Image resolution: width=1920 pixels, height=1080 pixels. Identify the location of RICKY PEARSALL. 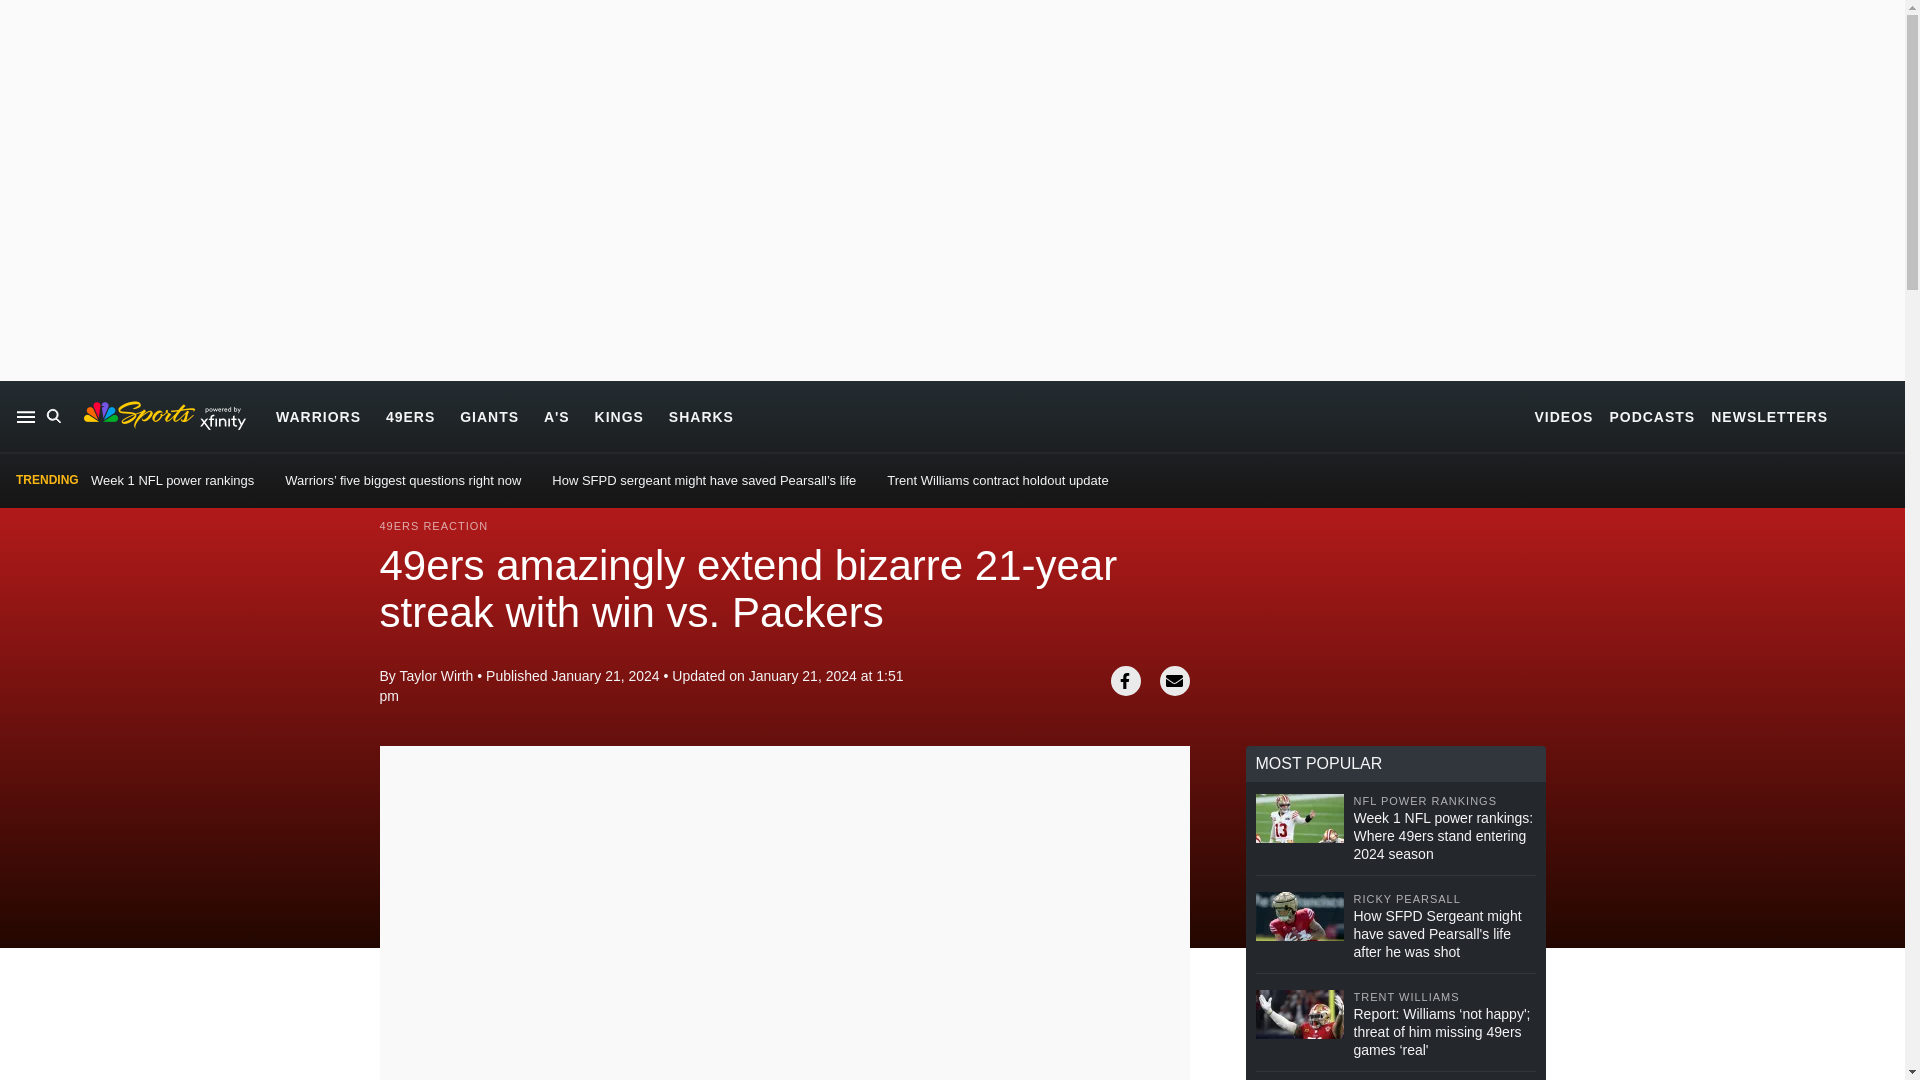
(1444, 900).